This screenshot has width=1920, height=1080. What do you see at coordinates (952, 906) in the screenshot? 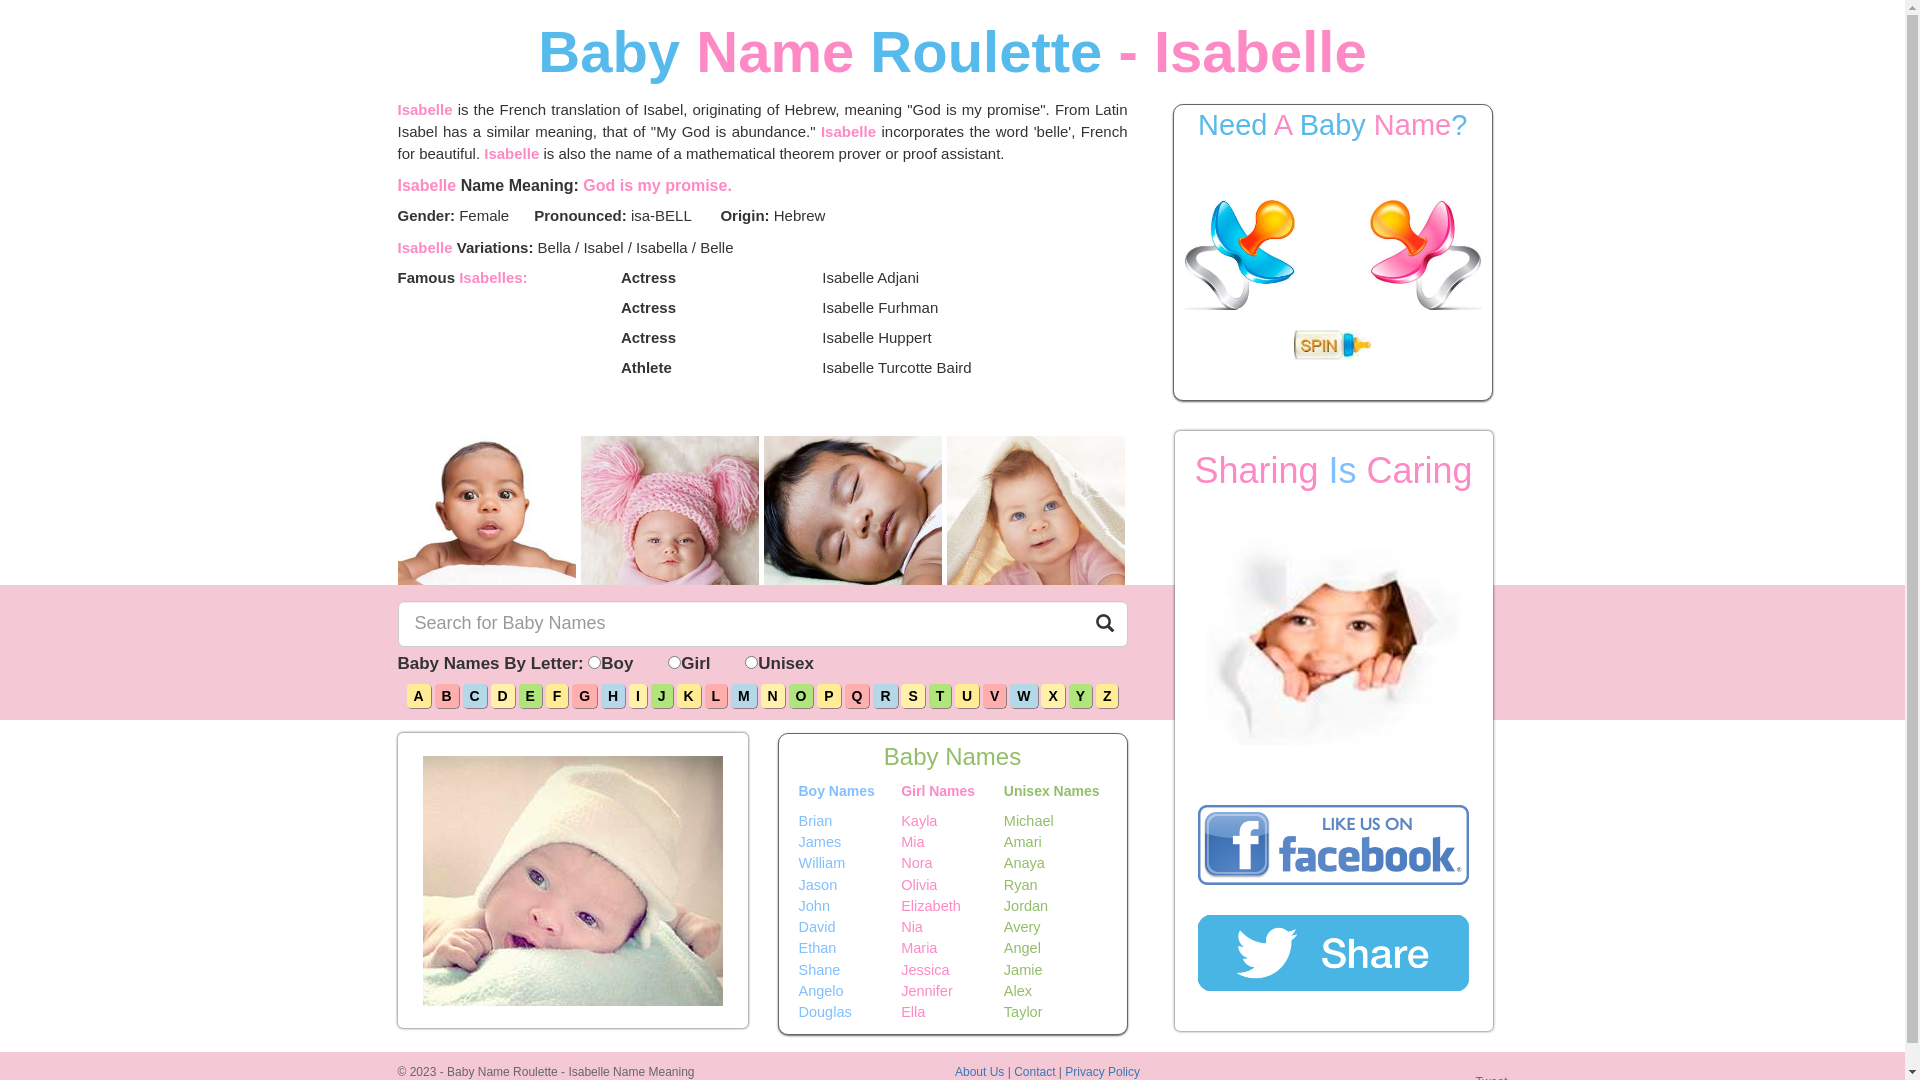
I see `Elizabeth` at bounding box center [952, 906].